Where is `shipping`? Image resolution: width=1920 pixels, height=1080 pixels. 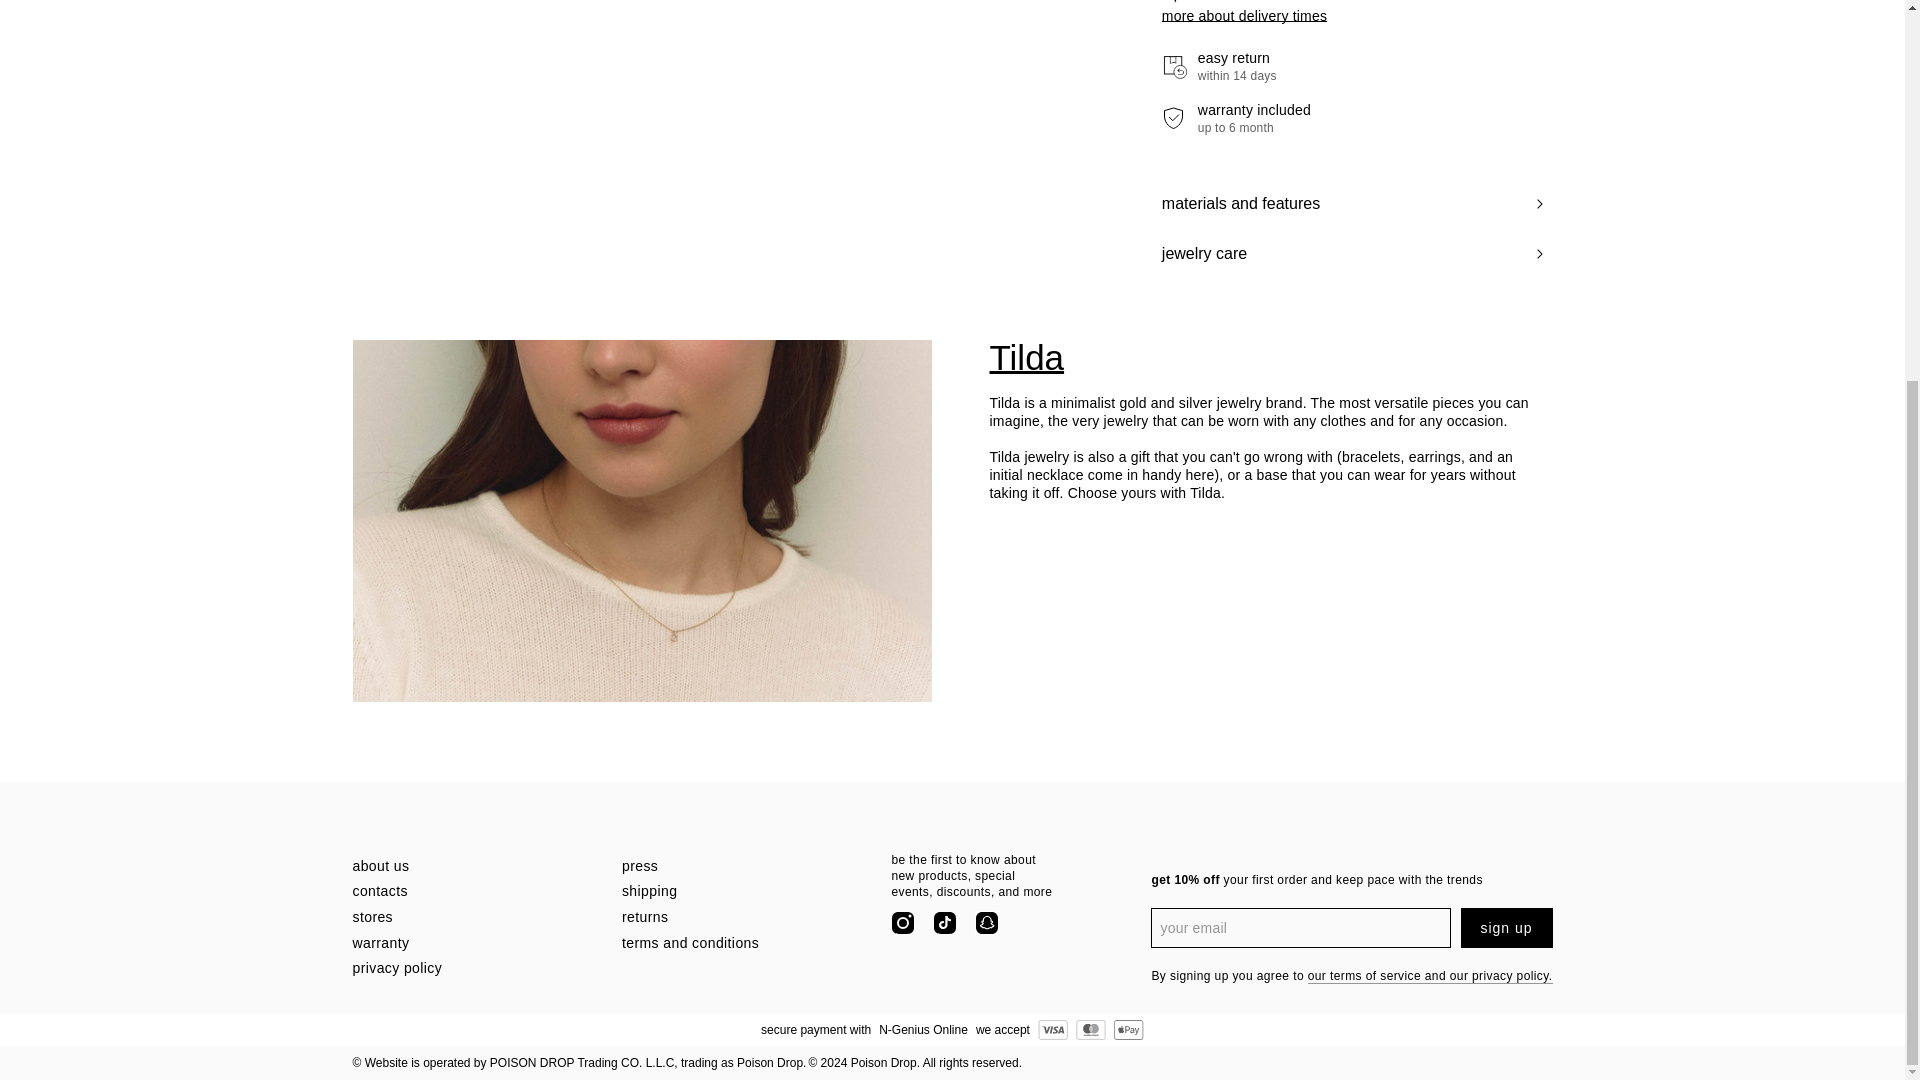 shipping is located at coordinates (744, 892).